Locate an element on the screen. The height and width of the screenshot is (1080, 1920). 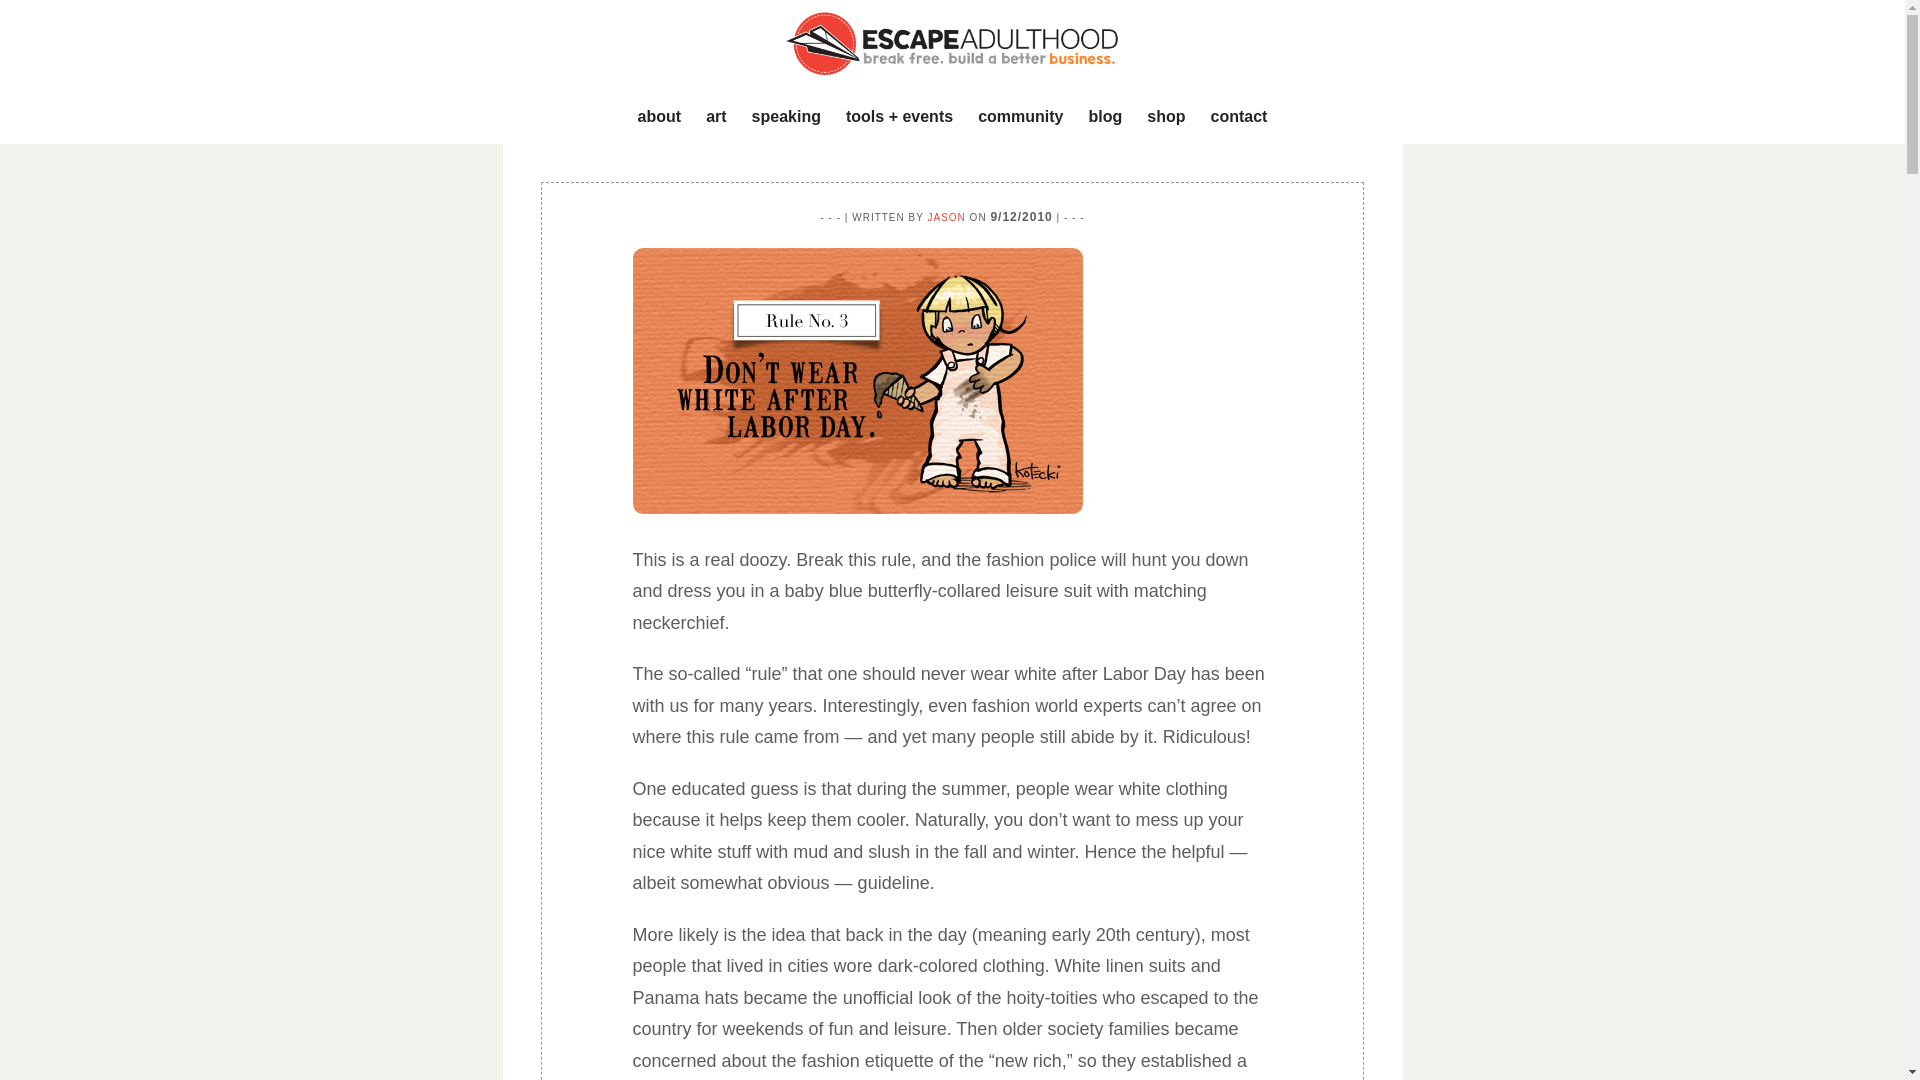
art is located at coordinates (715, 117).